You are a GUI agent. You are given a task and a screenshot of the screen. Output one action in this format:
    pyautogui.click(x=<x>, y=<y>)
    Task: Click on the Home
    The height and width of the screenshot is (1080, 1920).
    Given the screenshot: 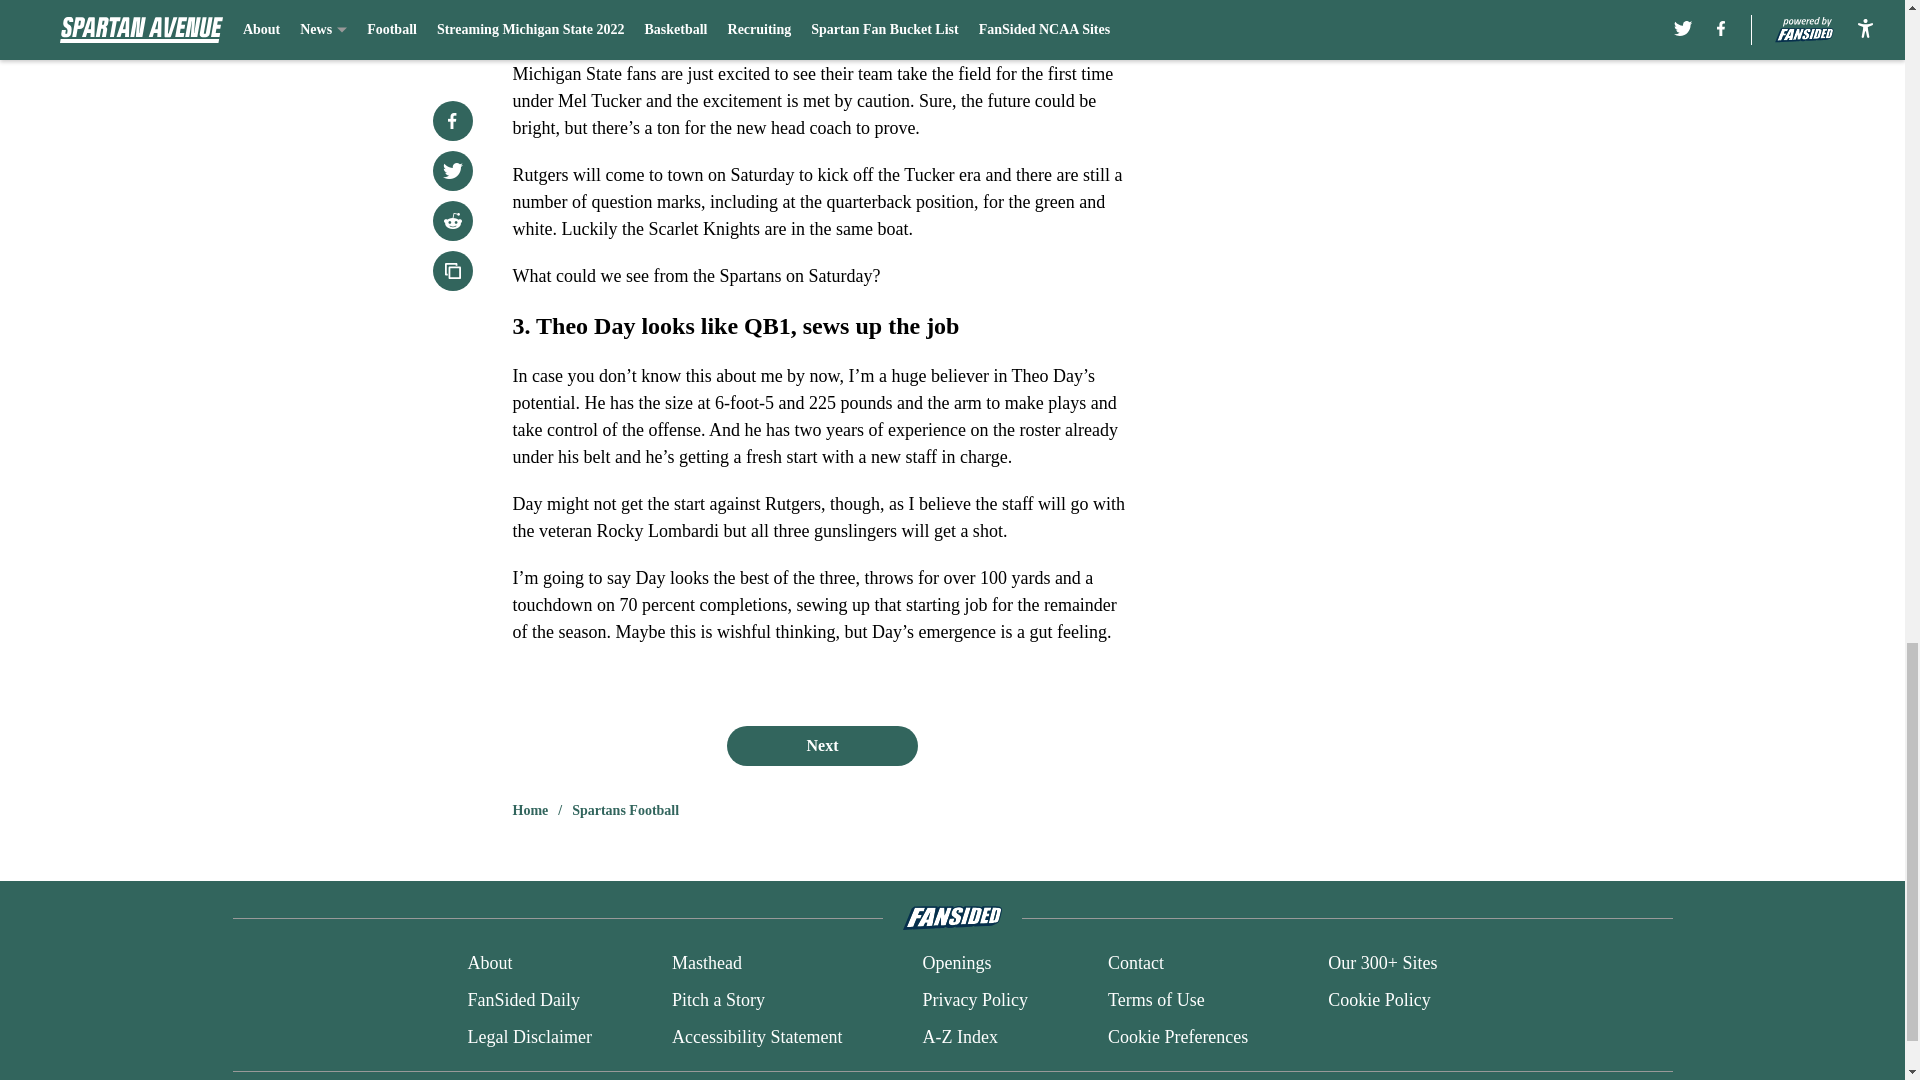 What is the action you would take?
    pyautogui.click(x=530, y=810)
    